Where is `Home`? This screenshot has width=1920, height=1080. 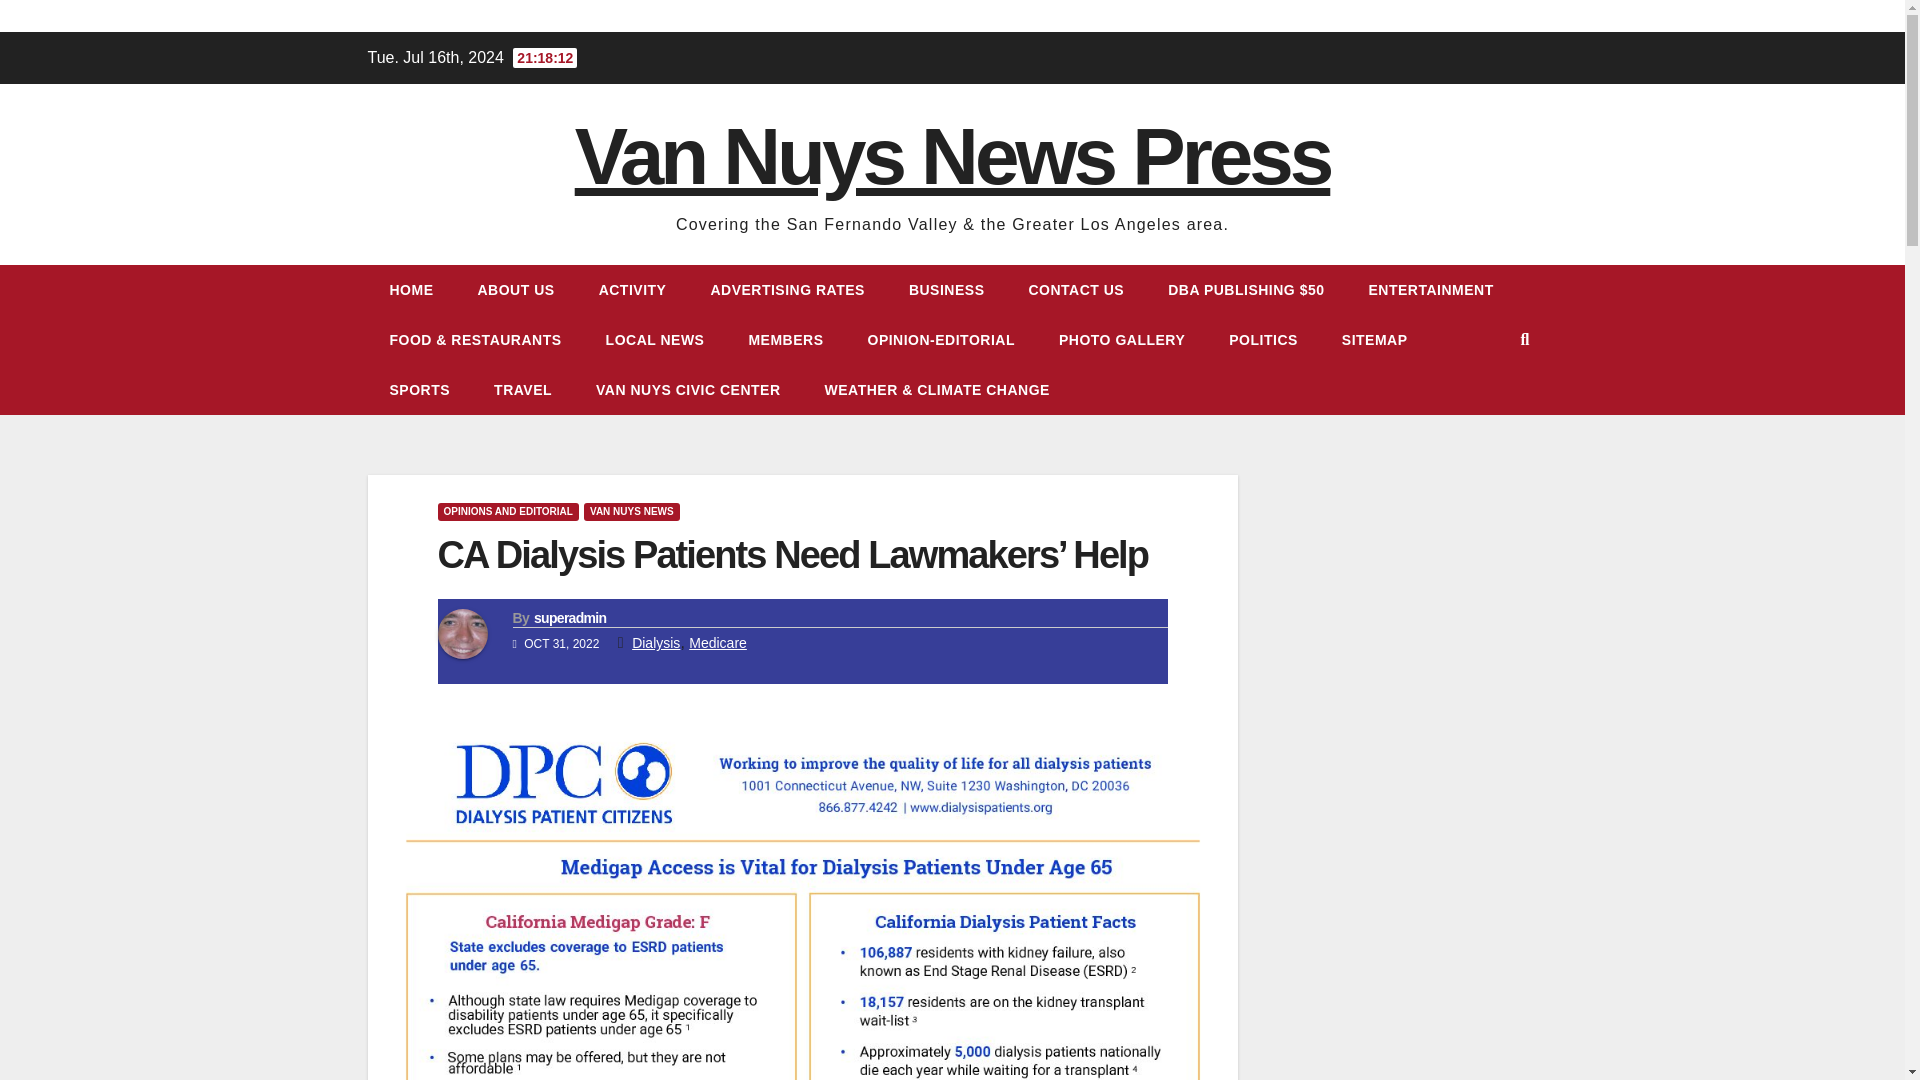
Home is located at coordinates (412, 290).